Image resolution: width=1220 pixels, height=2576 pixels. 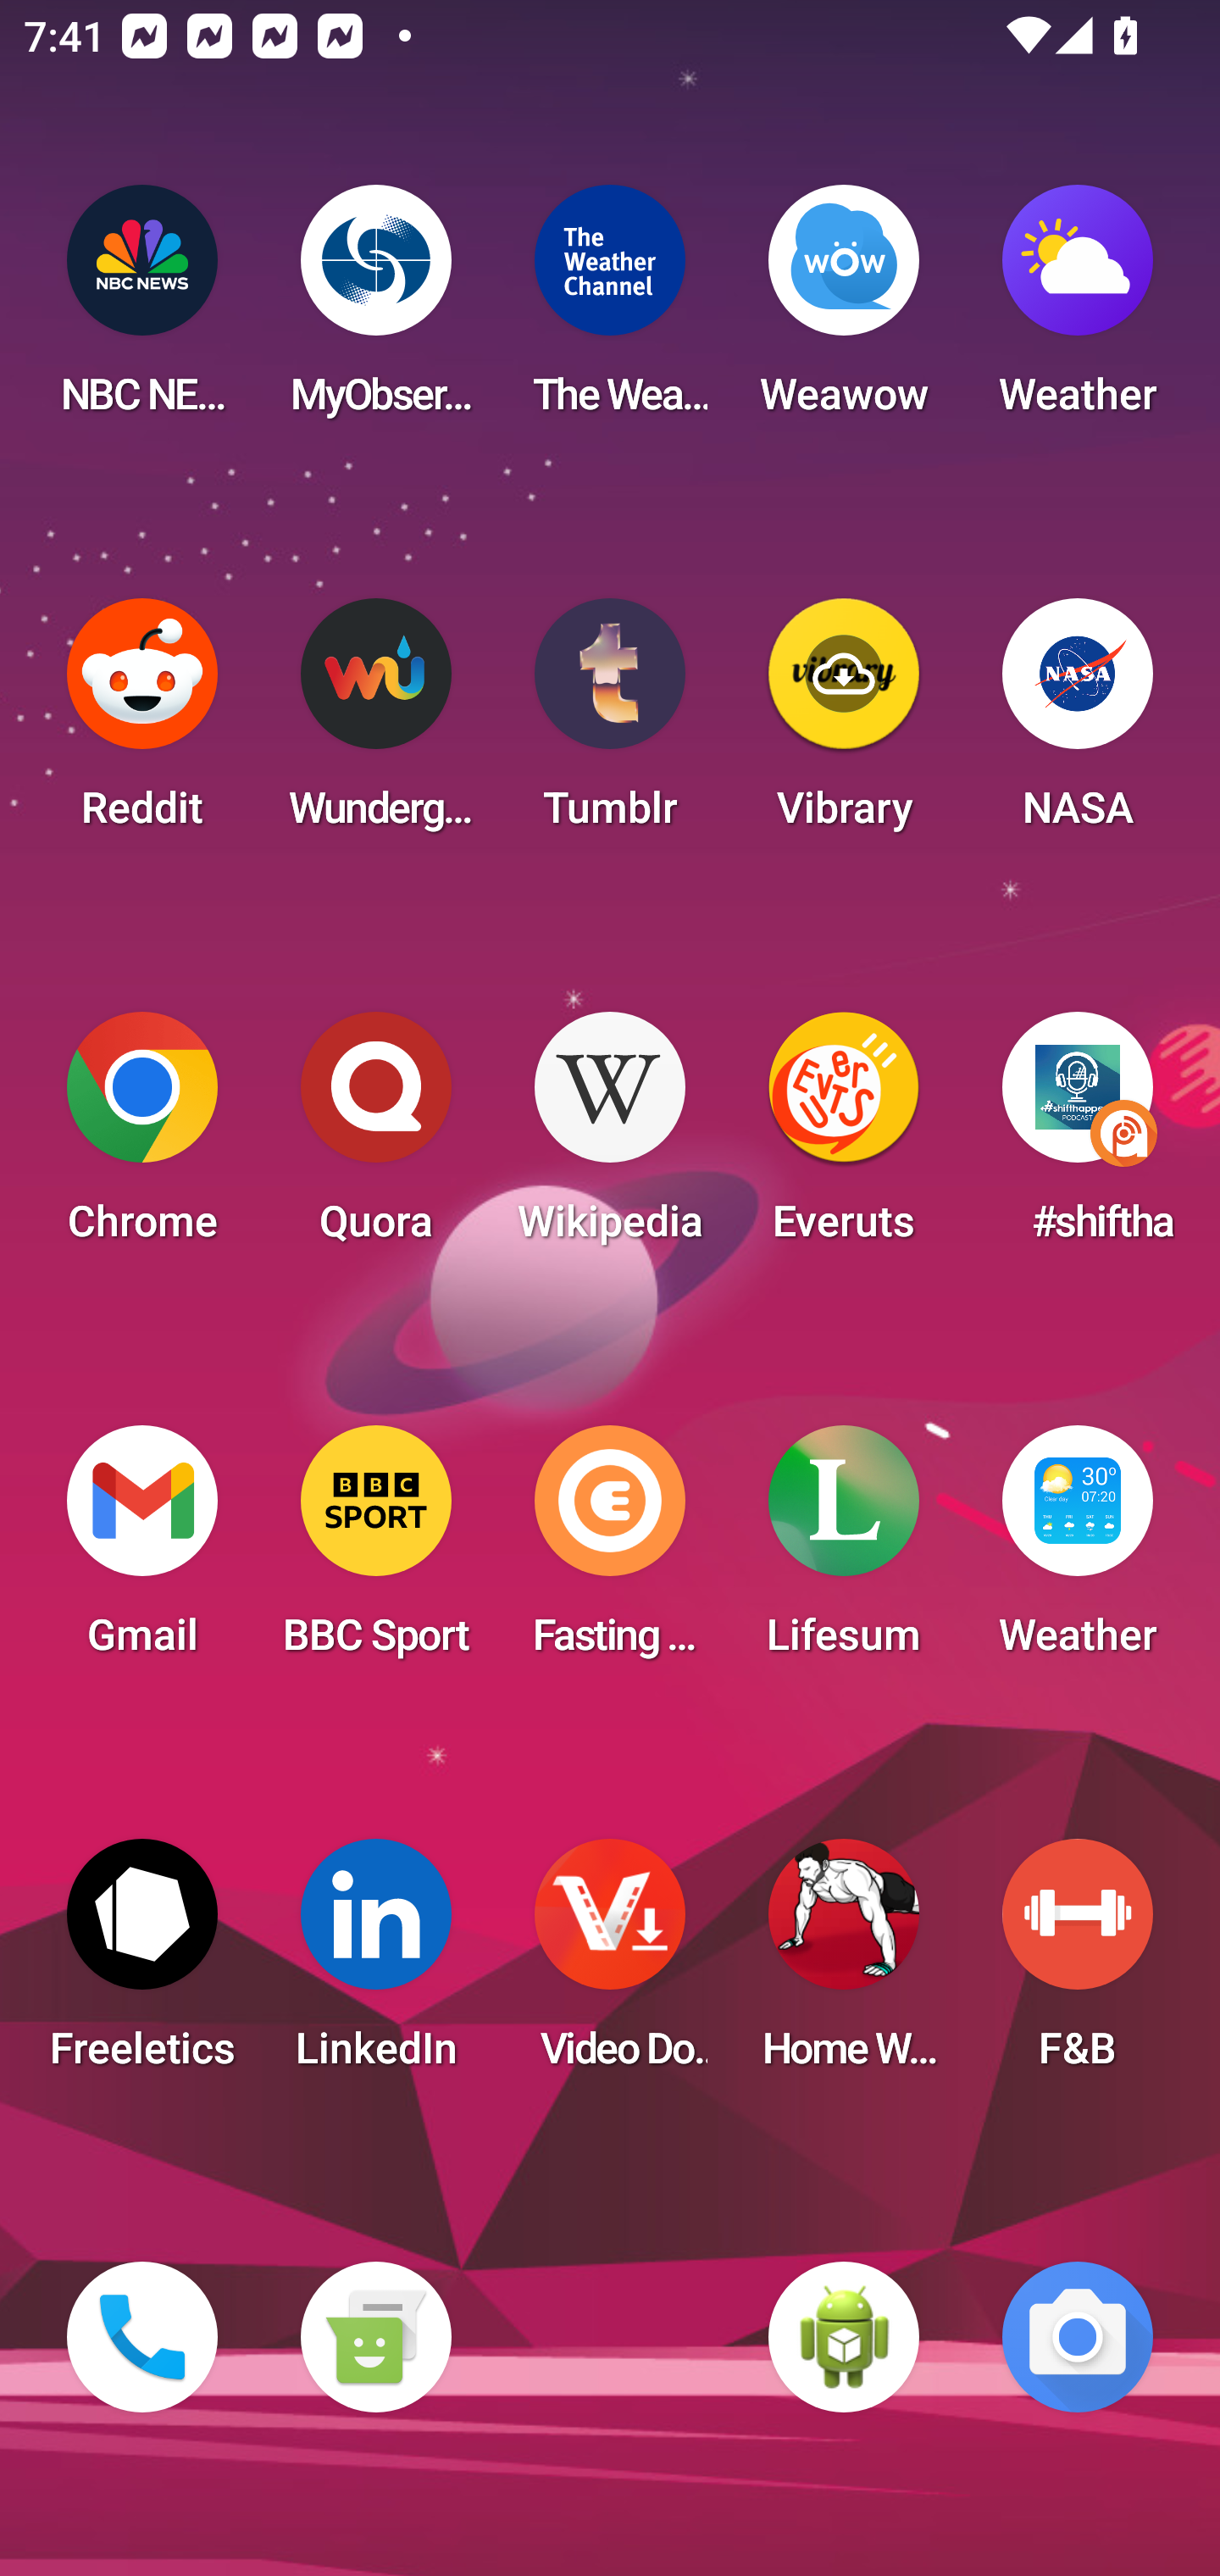 What do you see at coordinates (610, 1137) in the screenshot?
I see `Wikipedia` at bounding box center [610, 1137].